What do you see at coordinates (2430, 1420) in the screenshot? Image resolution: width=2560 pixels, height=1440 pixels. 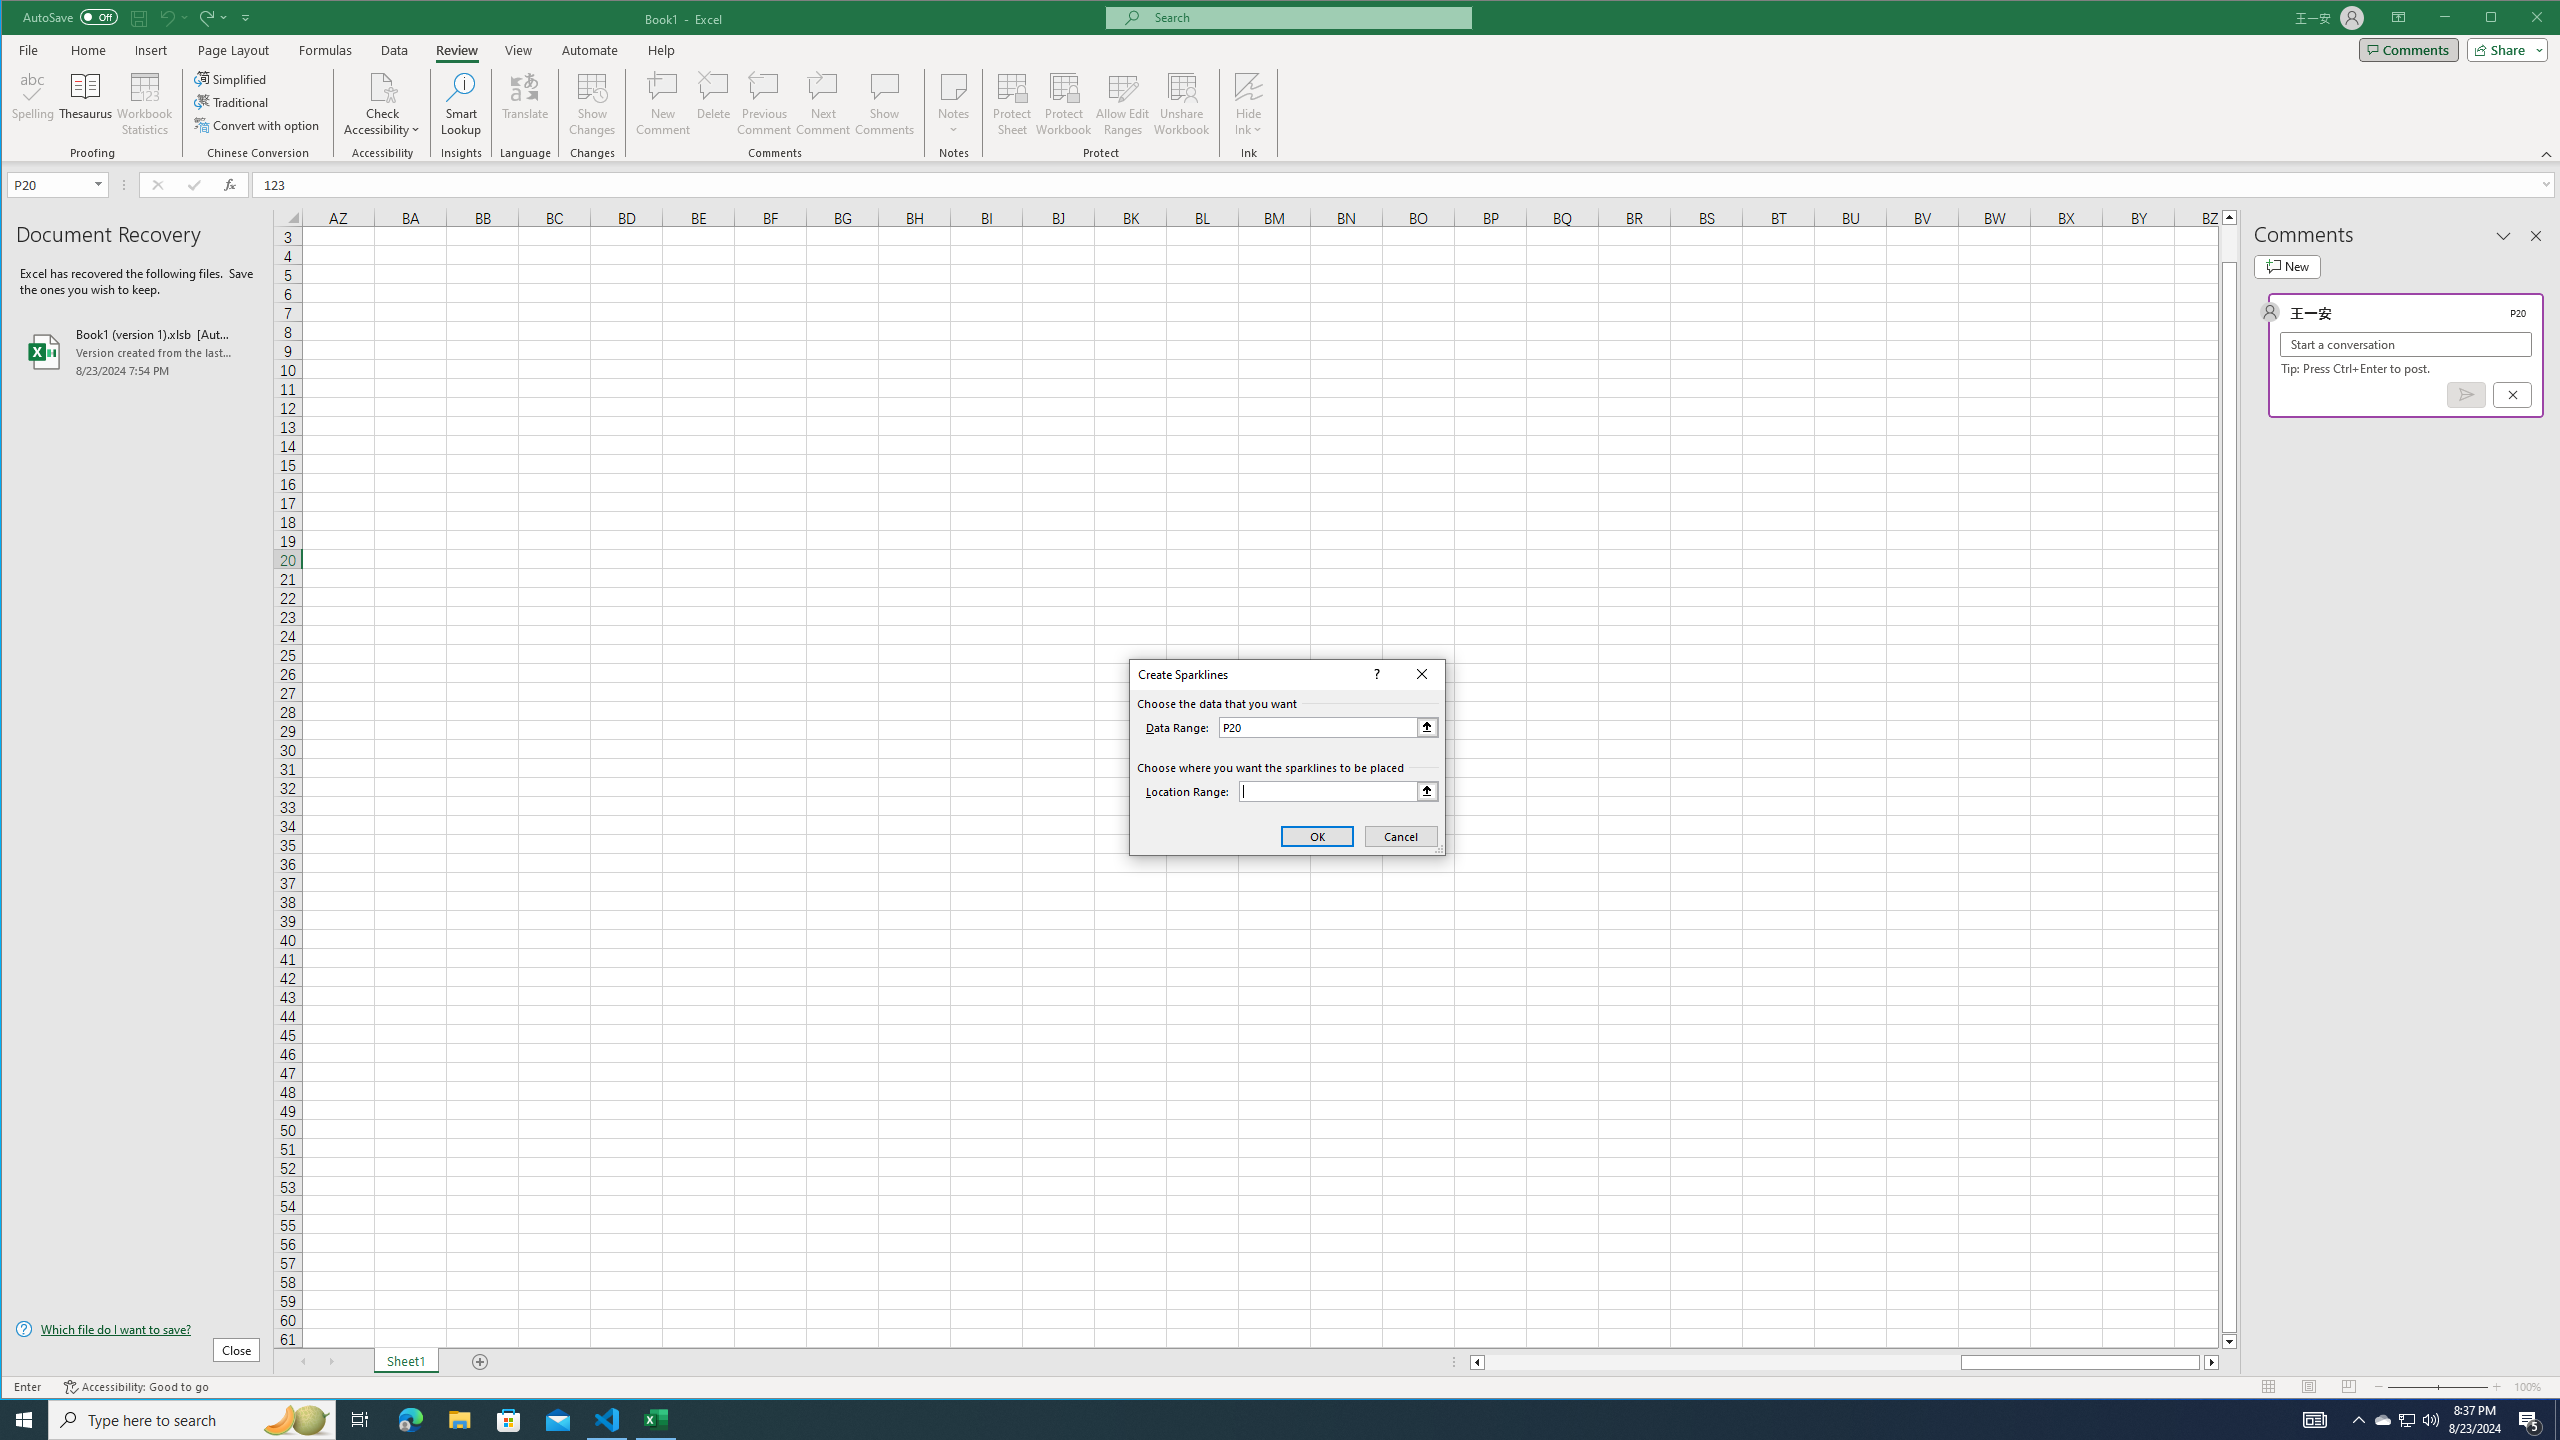 I see `Q2790: 100%` at bounding box center [2430, 1420].